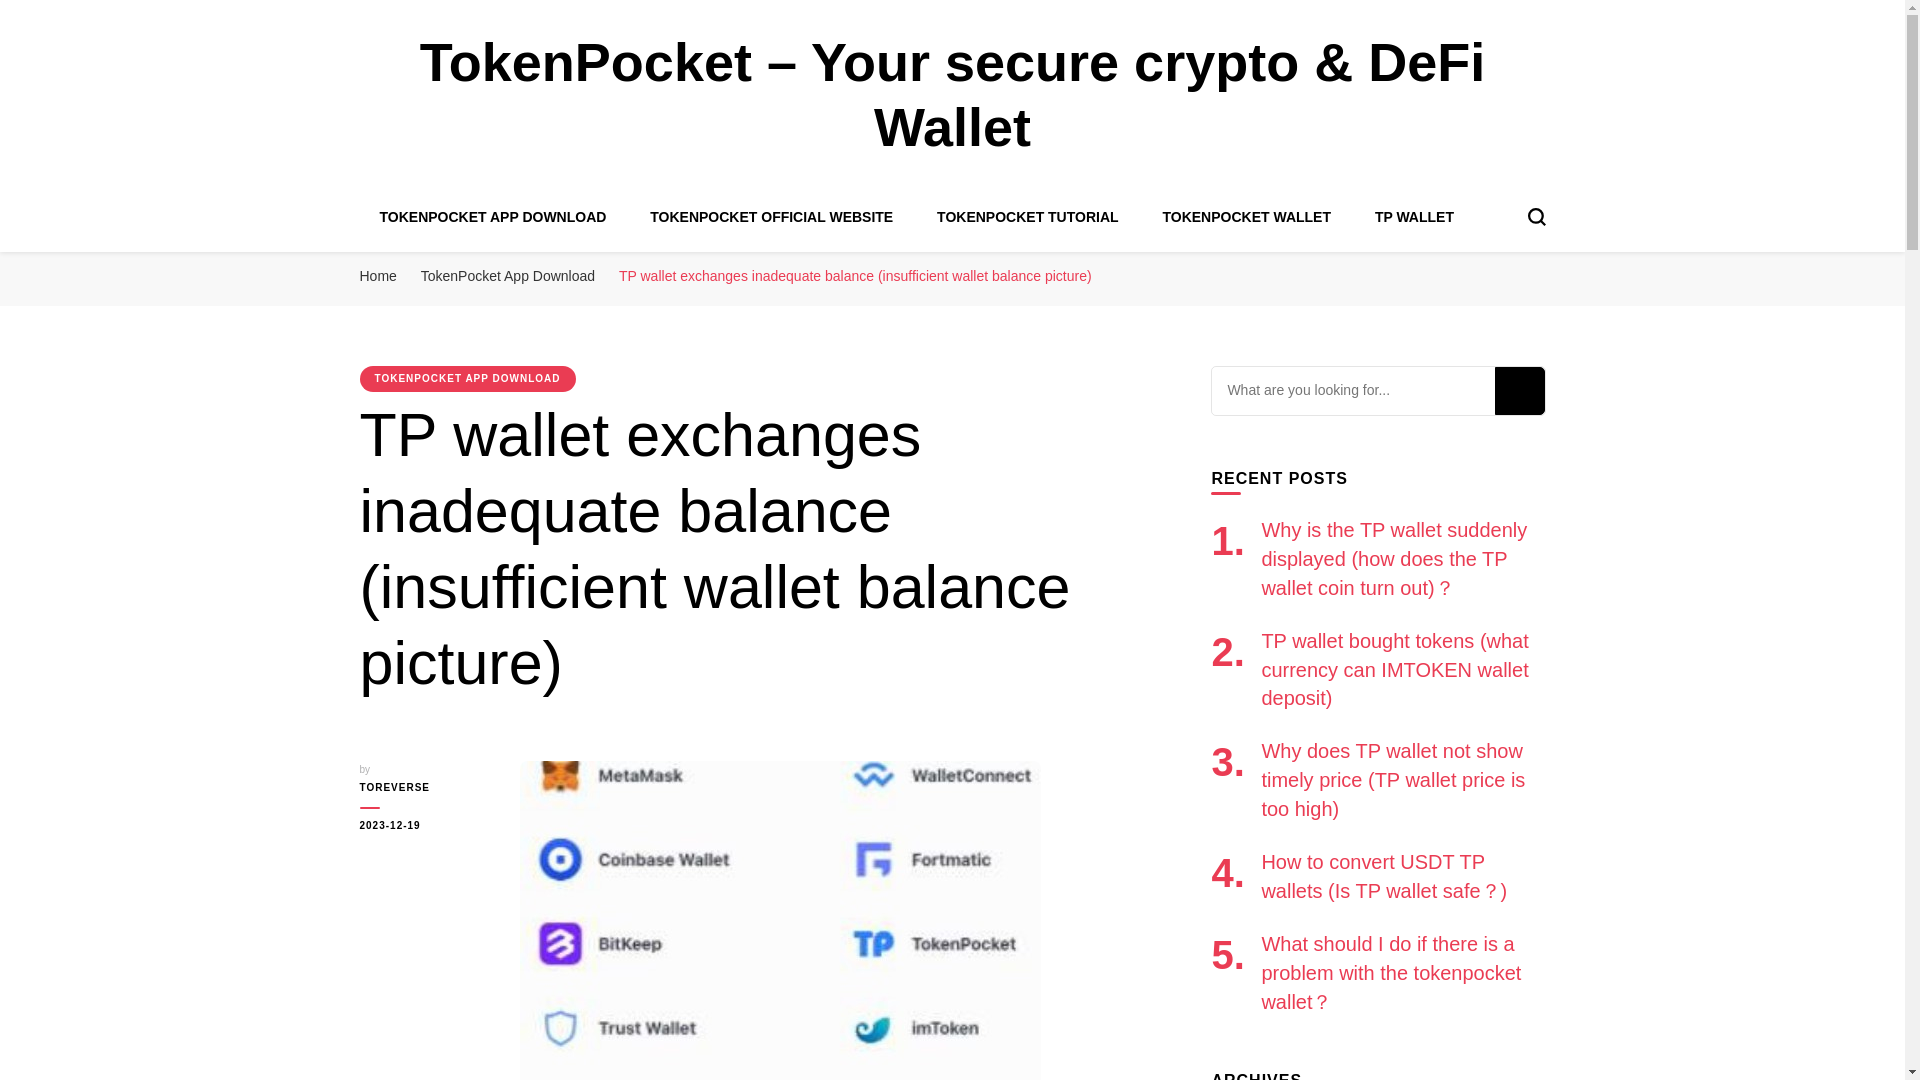  I want to click on TOREVERSE, so click(424, 788).